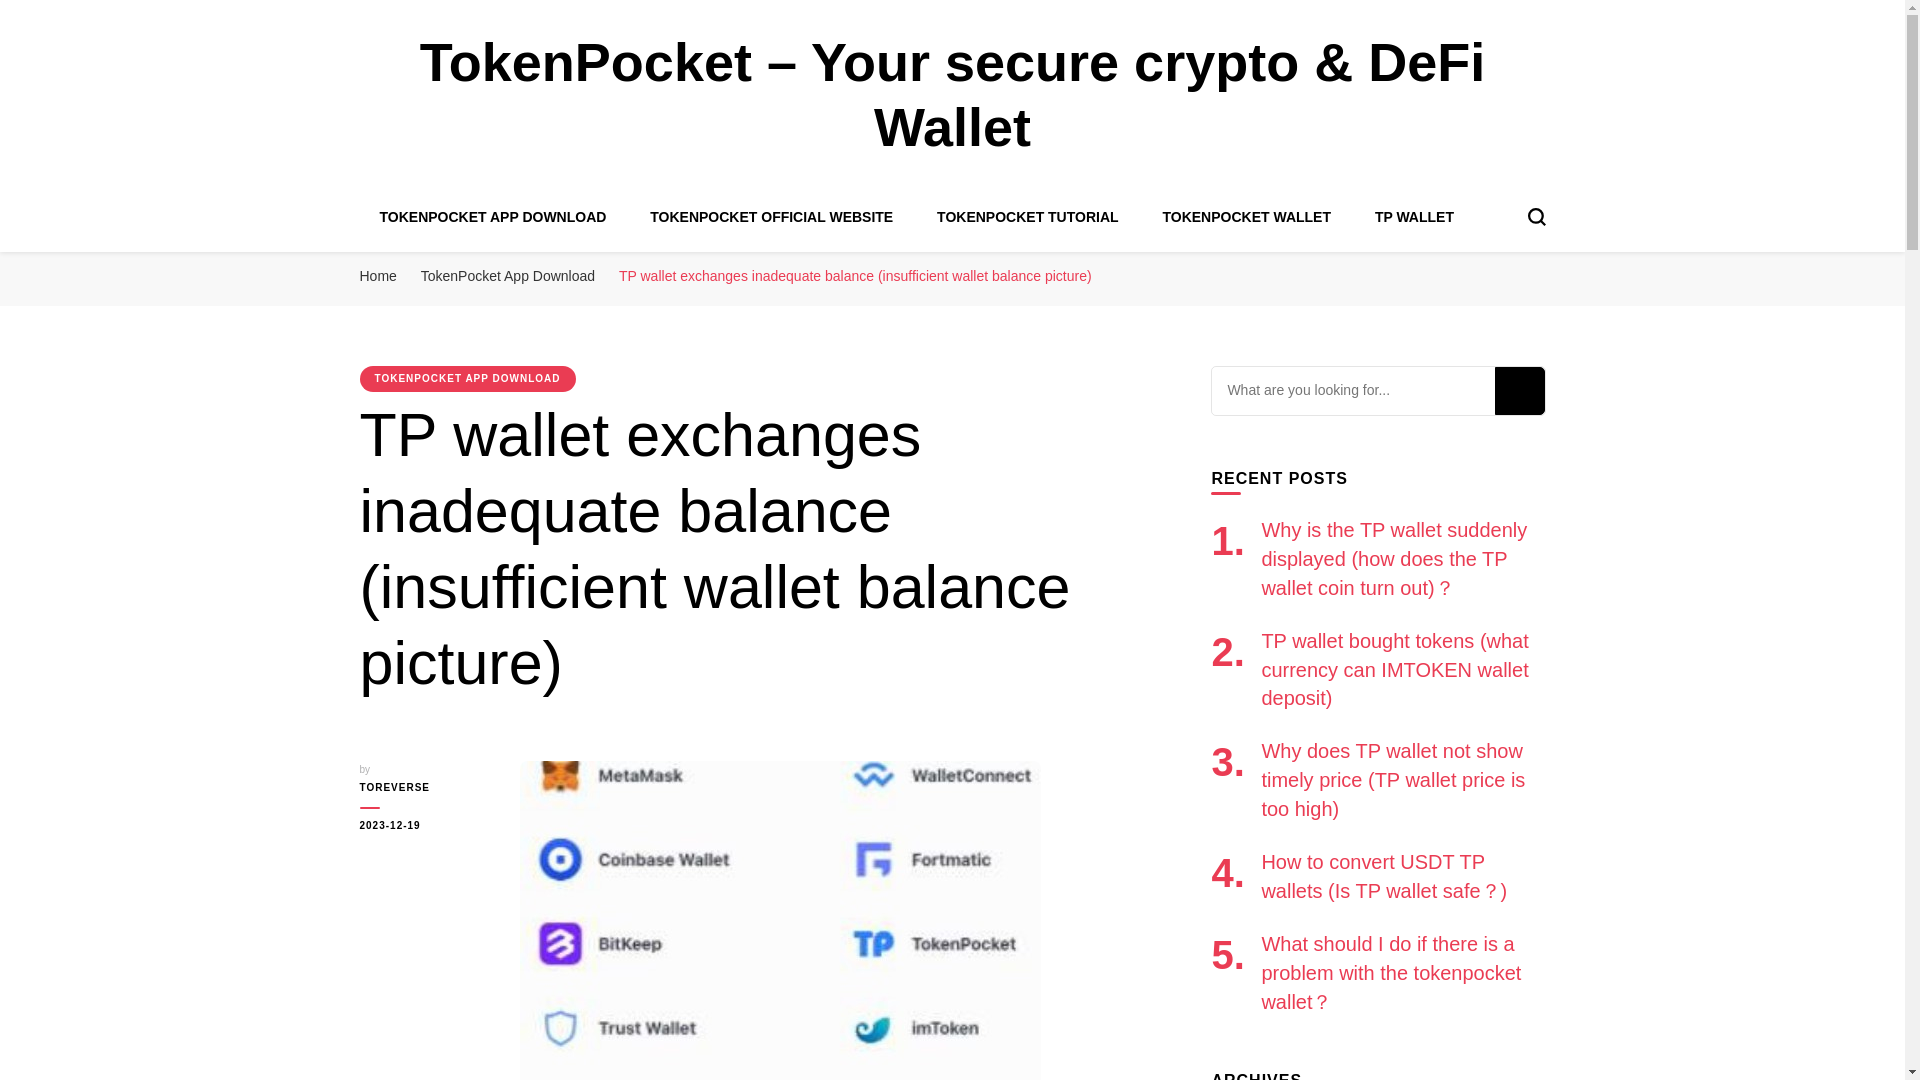  I want to click on TOREVERSE, so click(424, 788).